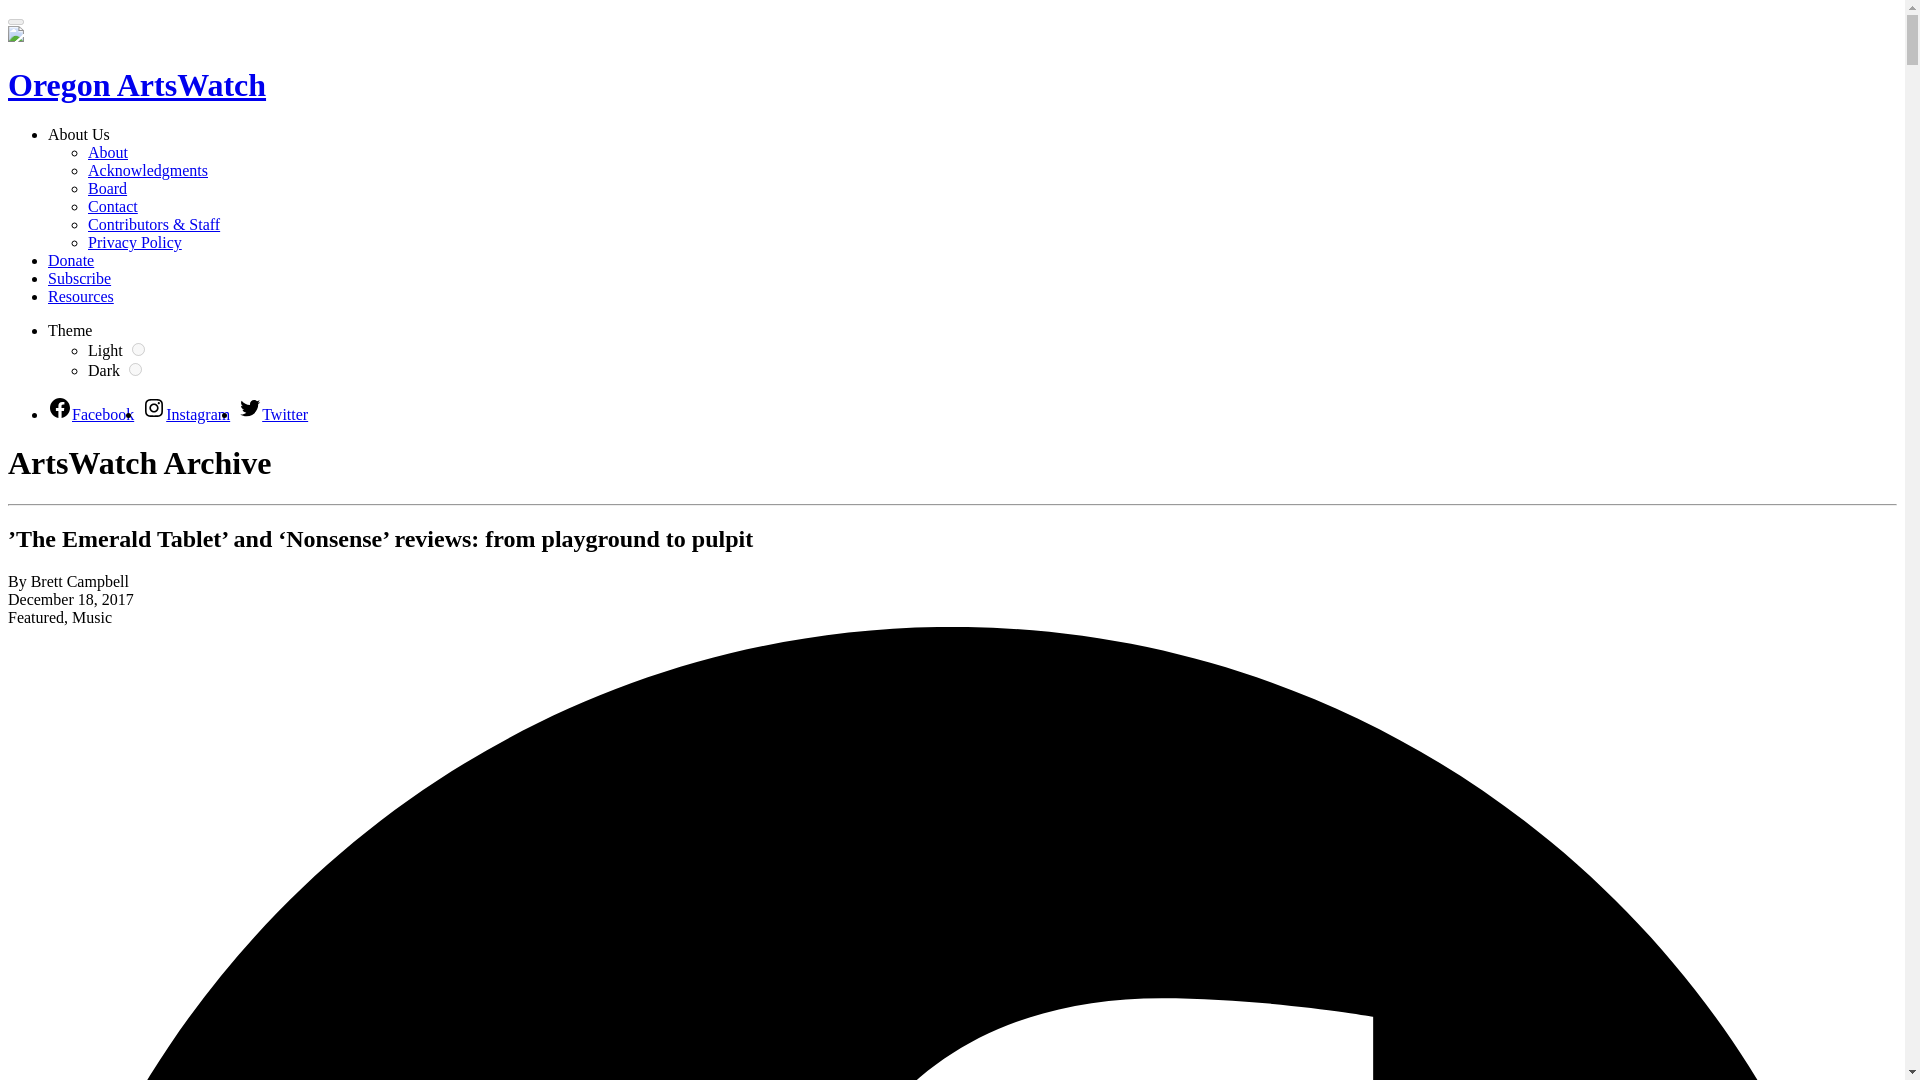 The image size is (1920, 1080). What do you see at coordinates (186, 414) in the screenshot?
I see `Instagram` at bounding box center [186, 414].